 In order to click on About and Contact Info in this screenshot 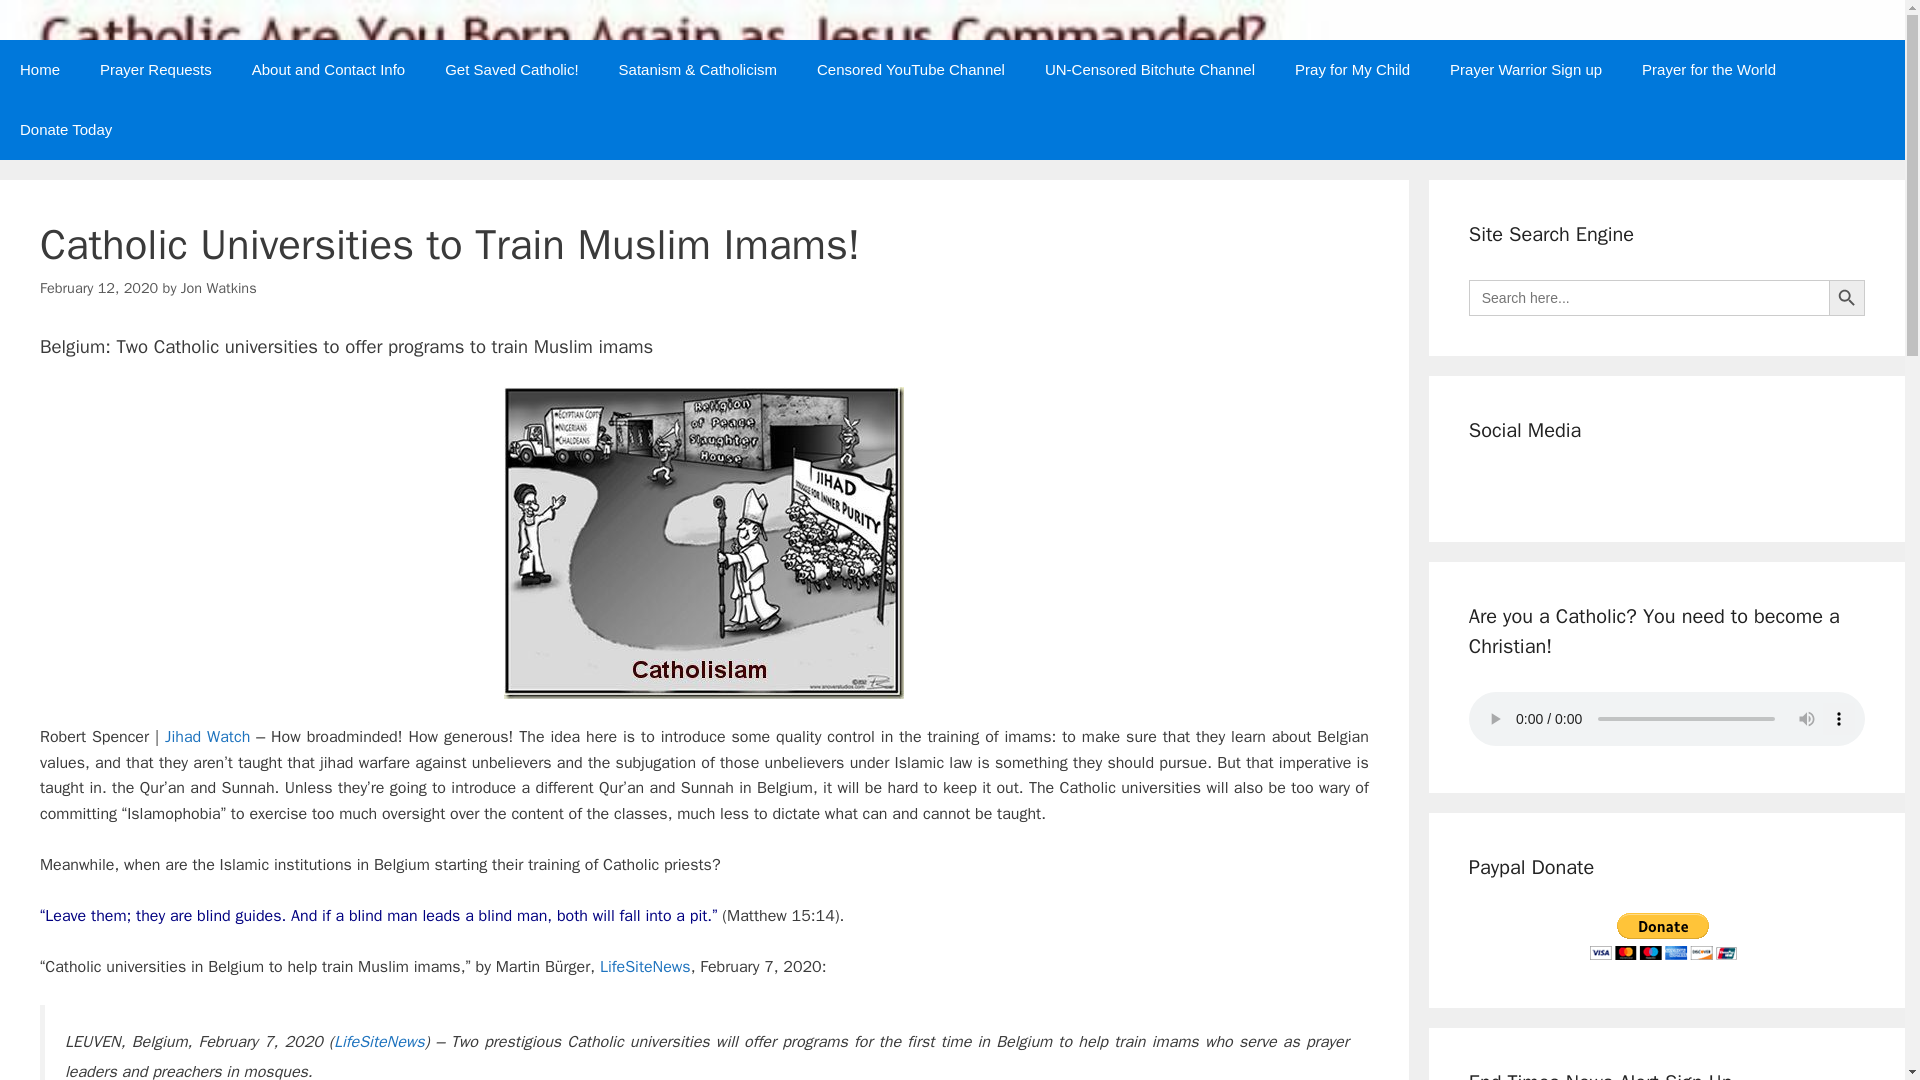, I will do `click(328, 70)`.